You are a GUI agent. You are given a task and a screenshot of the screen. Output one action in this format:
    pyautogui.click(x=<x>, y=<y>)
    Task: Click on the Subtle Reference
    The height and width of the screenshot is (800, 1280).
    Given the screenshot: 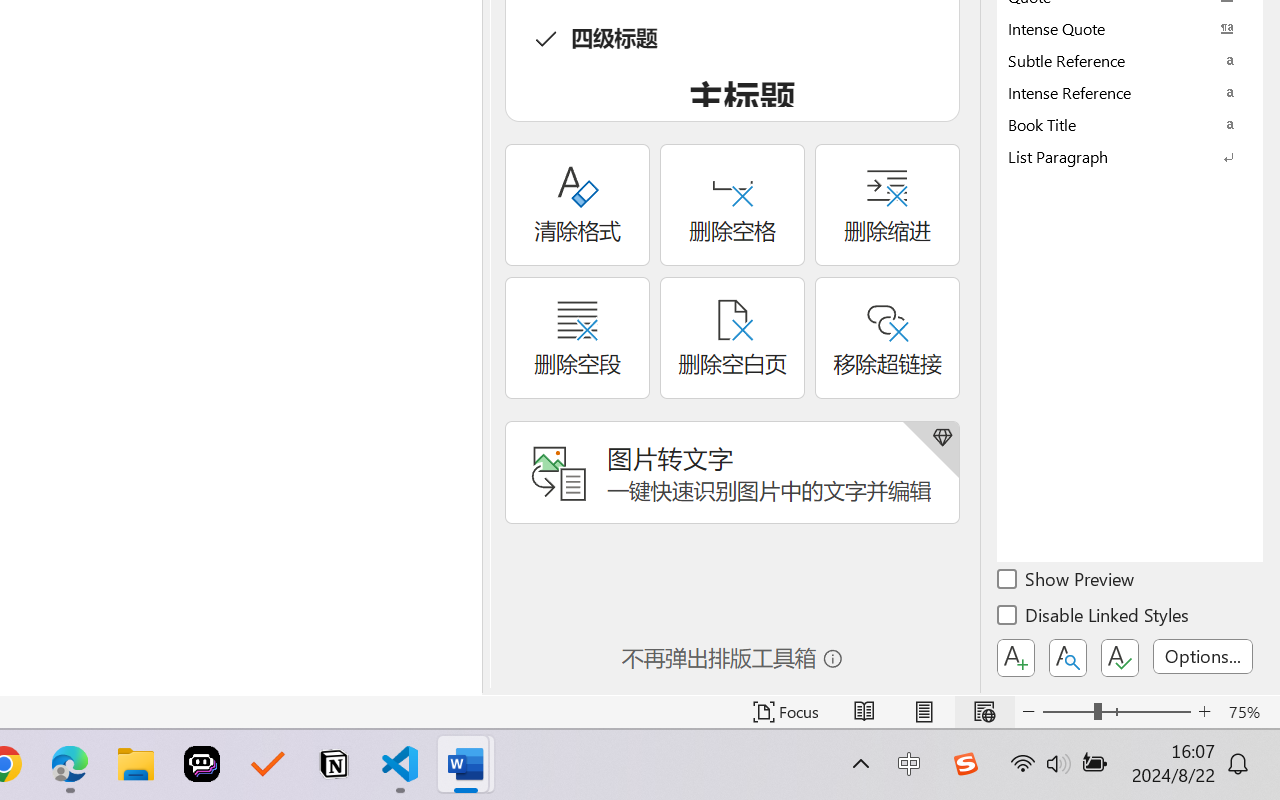 What is the action you would take?
    pyautogui.click(x=1130, y=60)
    